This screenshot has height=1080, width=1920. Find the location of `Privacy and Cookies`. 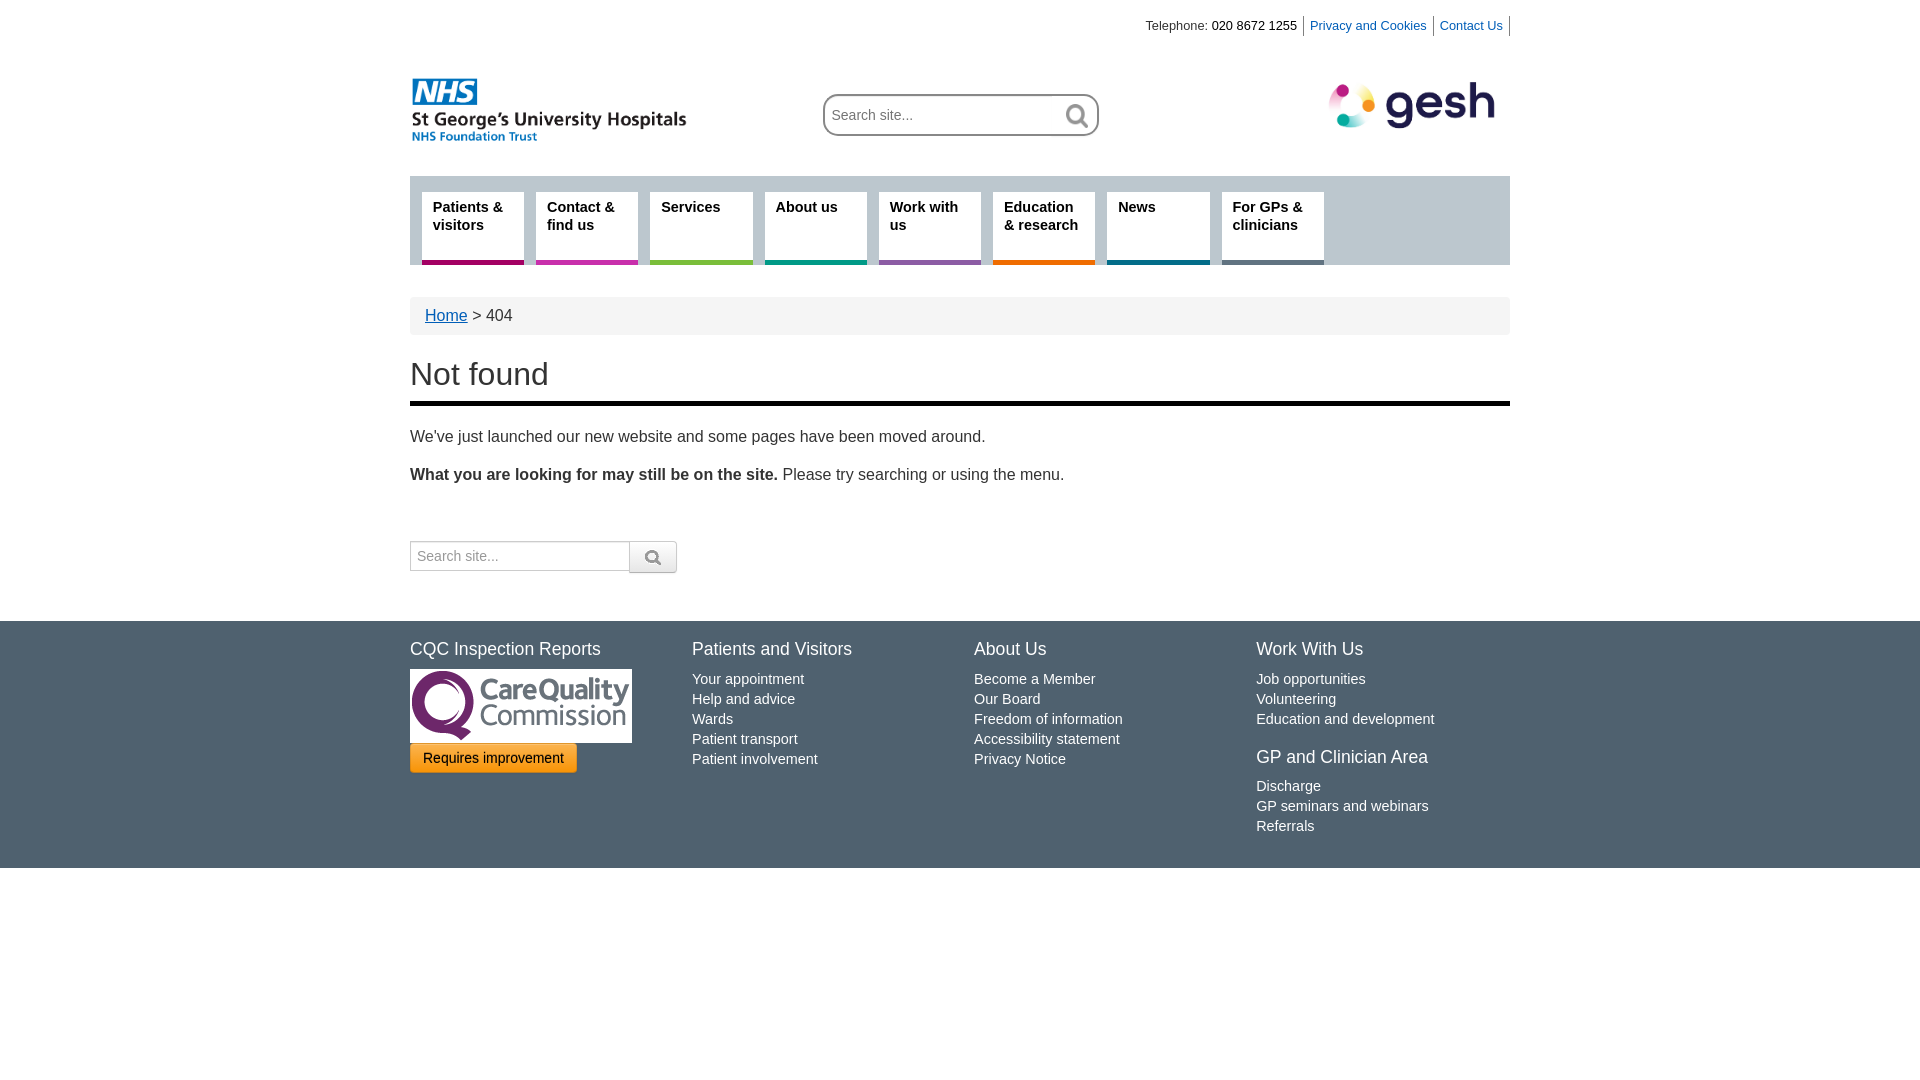

Privacy and Cookies is located at coordinates (1368, 26).